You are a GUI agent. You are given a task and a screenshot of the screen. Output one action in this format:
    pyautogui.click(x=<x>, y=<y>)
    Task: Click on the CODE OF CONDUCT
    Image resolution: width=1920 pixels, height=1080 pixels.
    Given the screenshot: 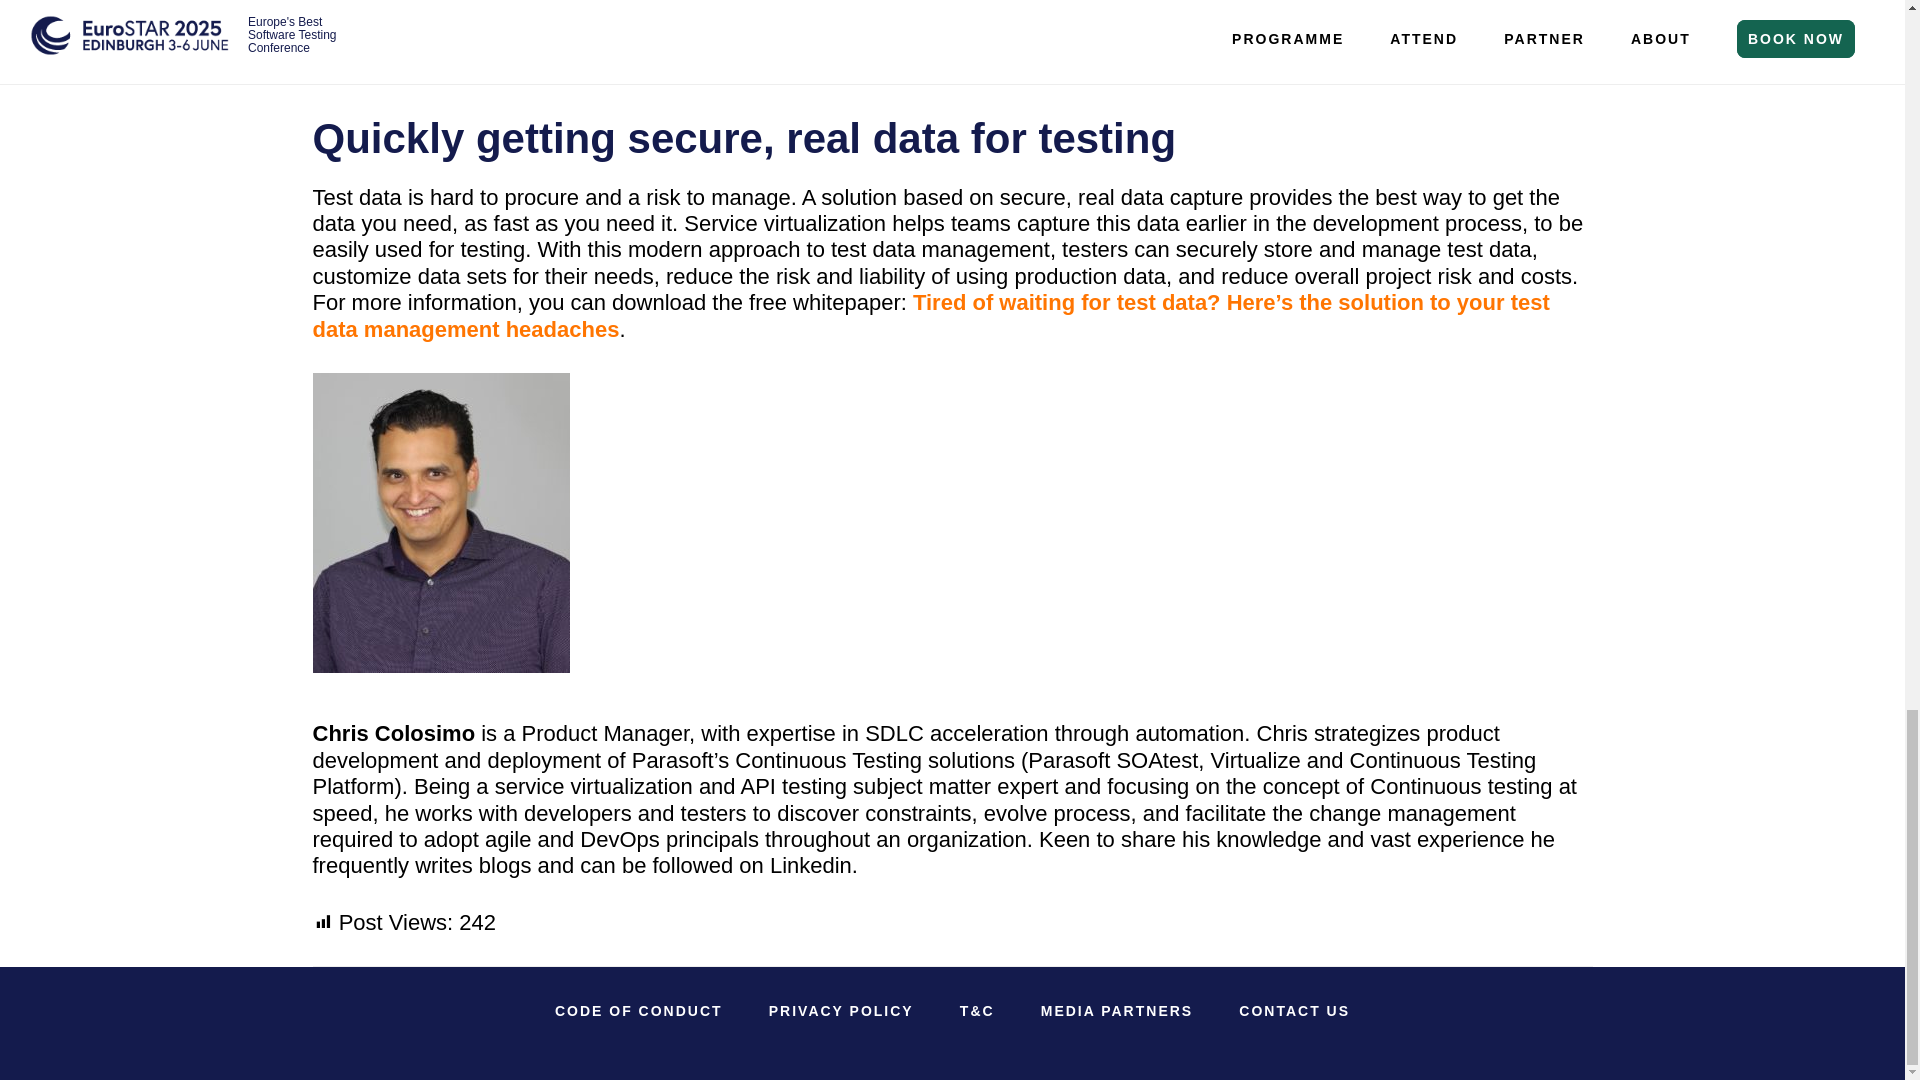 What is the action you would take?
    pyautogui.click(x=639, y=1011)
    